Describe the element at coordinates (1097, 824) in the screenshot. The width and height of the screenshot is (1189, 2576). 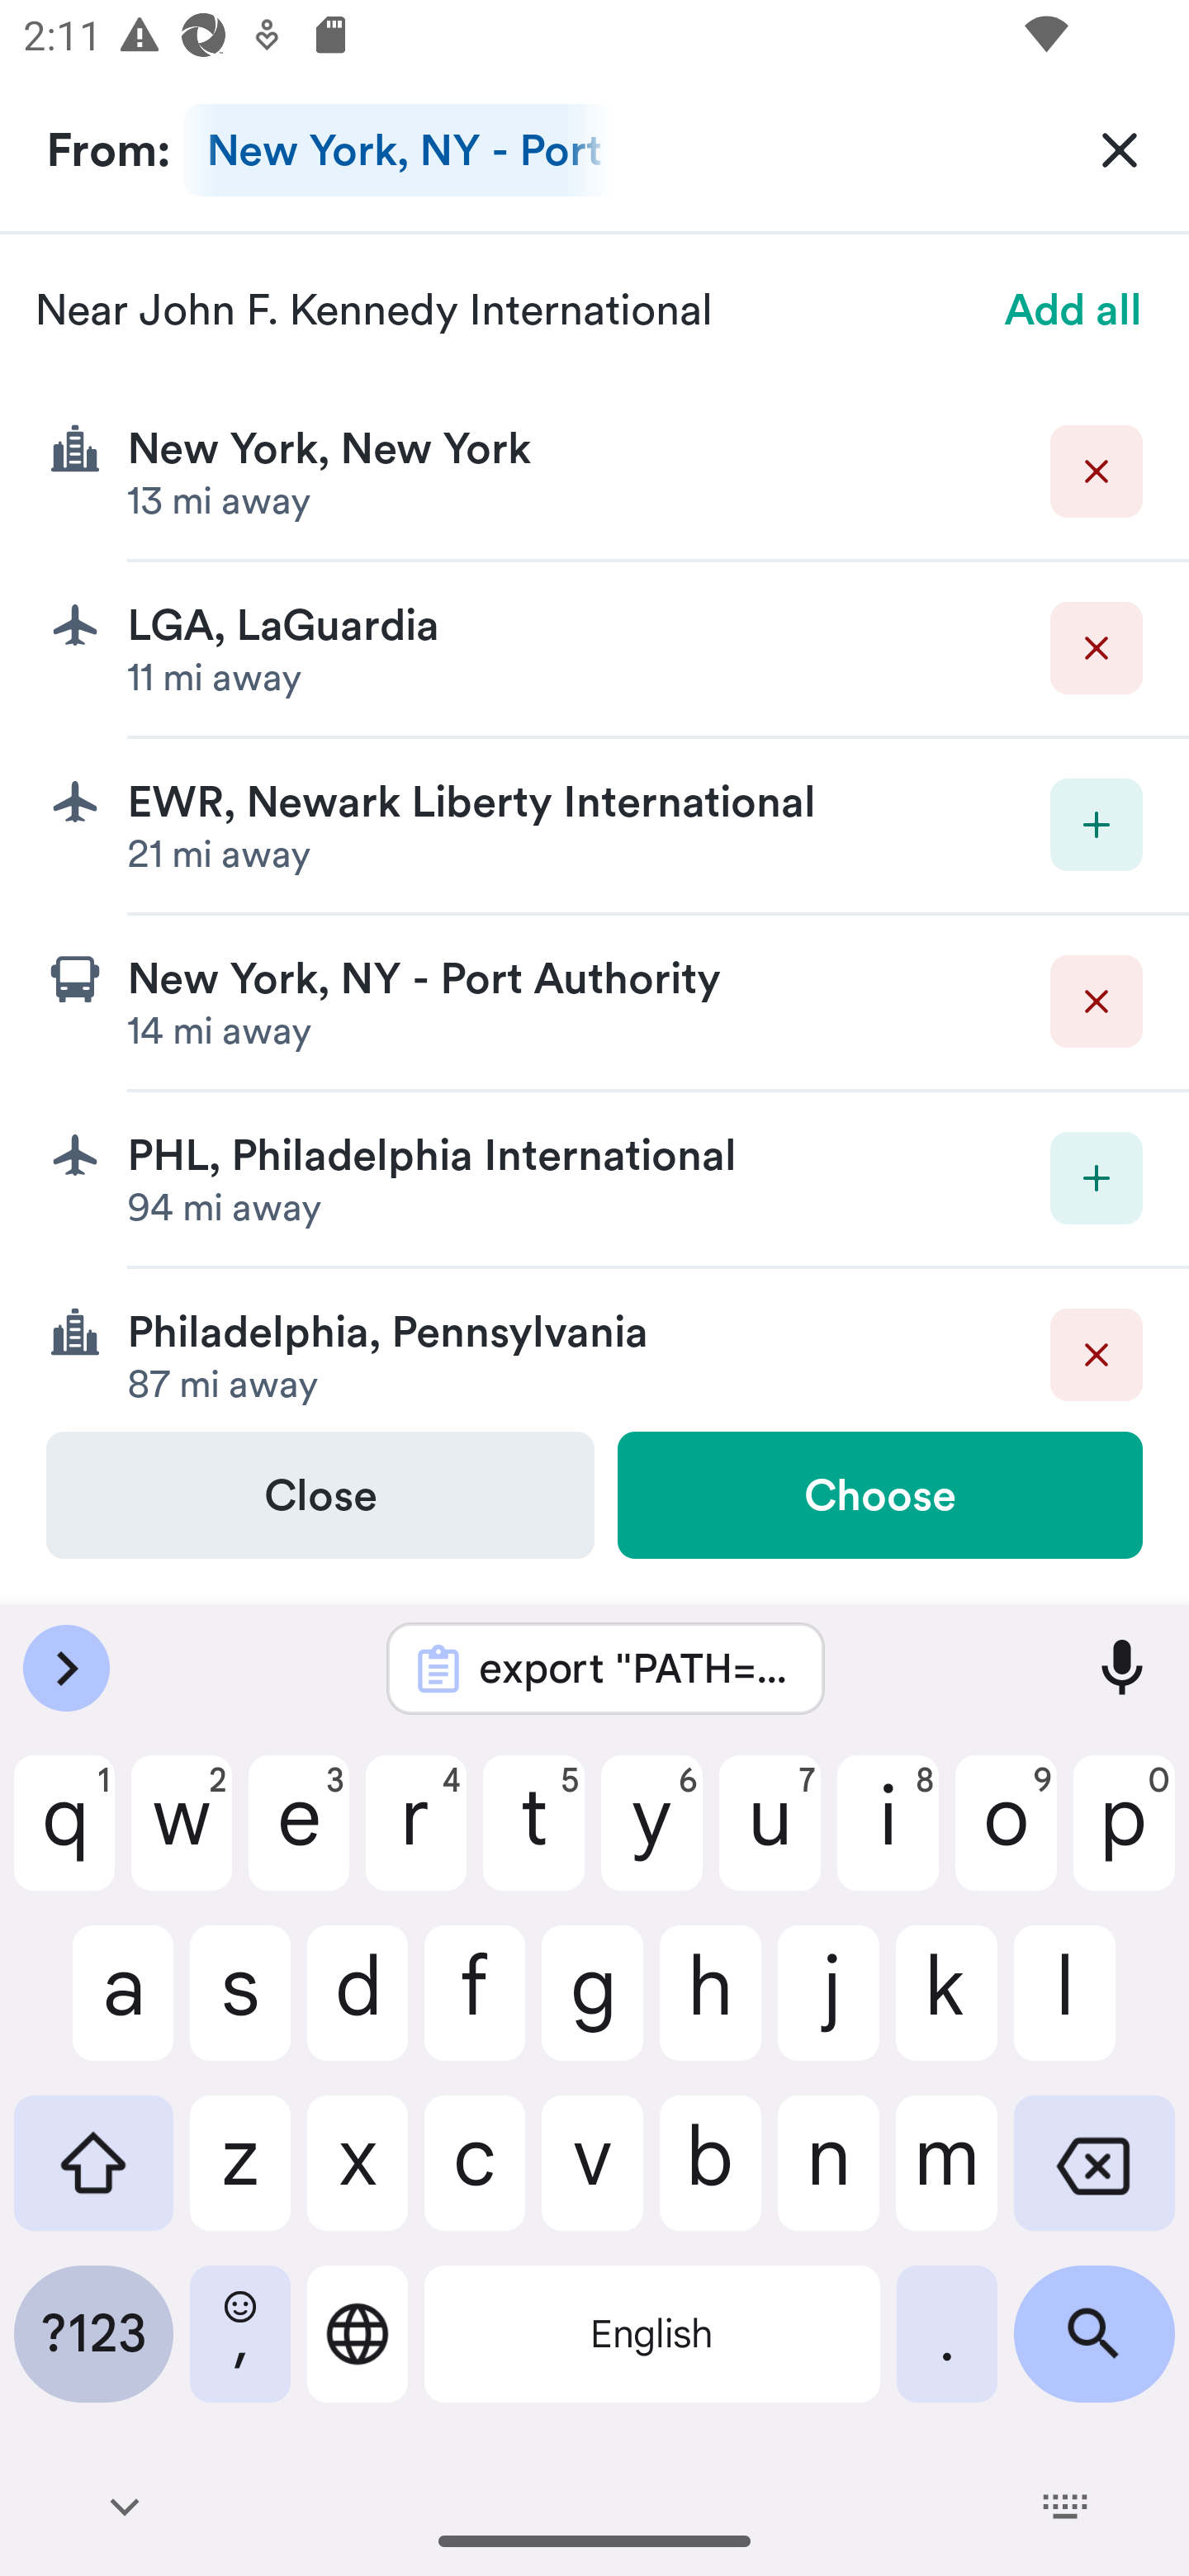
I see `Add destination` at that location.